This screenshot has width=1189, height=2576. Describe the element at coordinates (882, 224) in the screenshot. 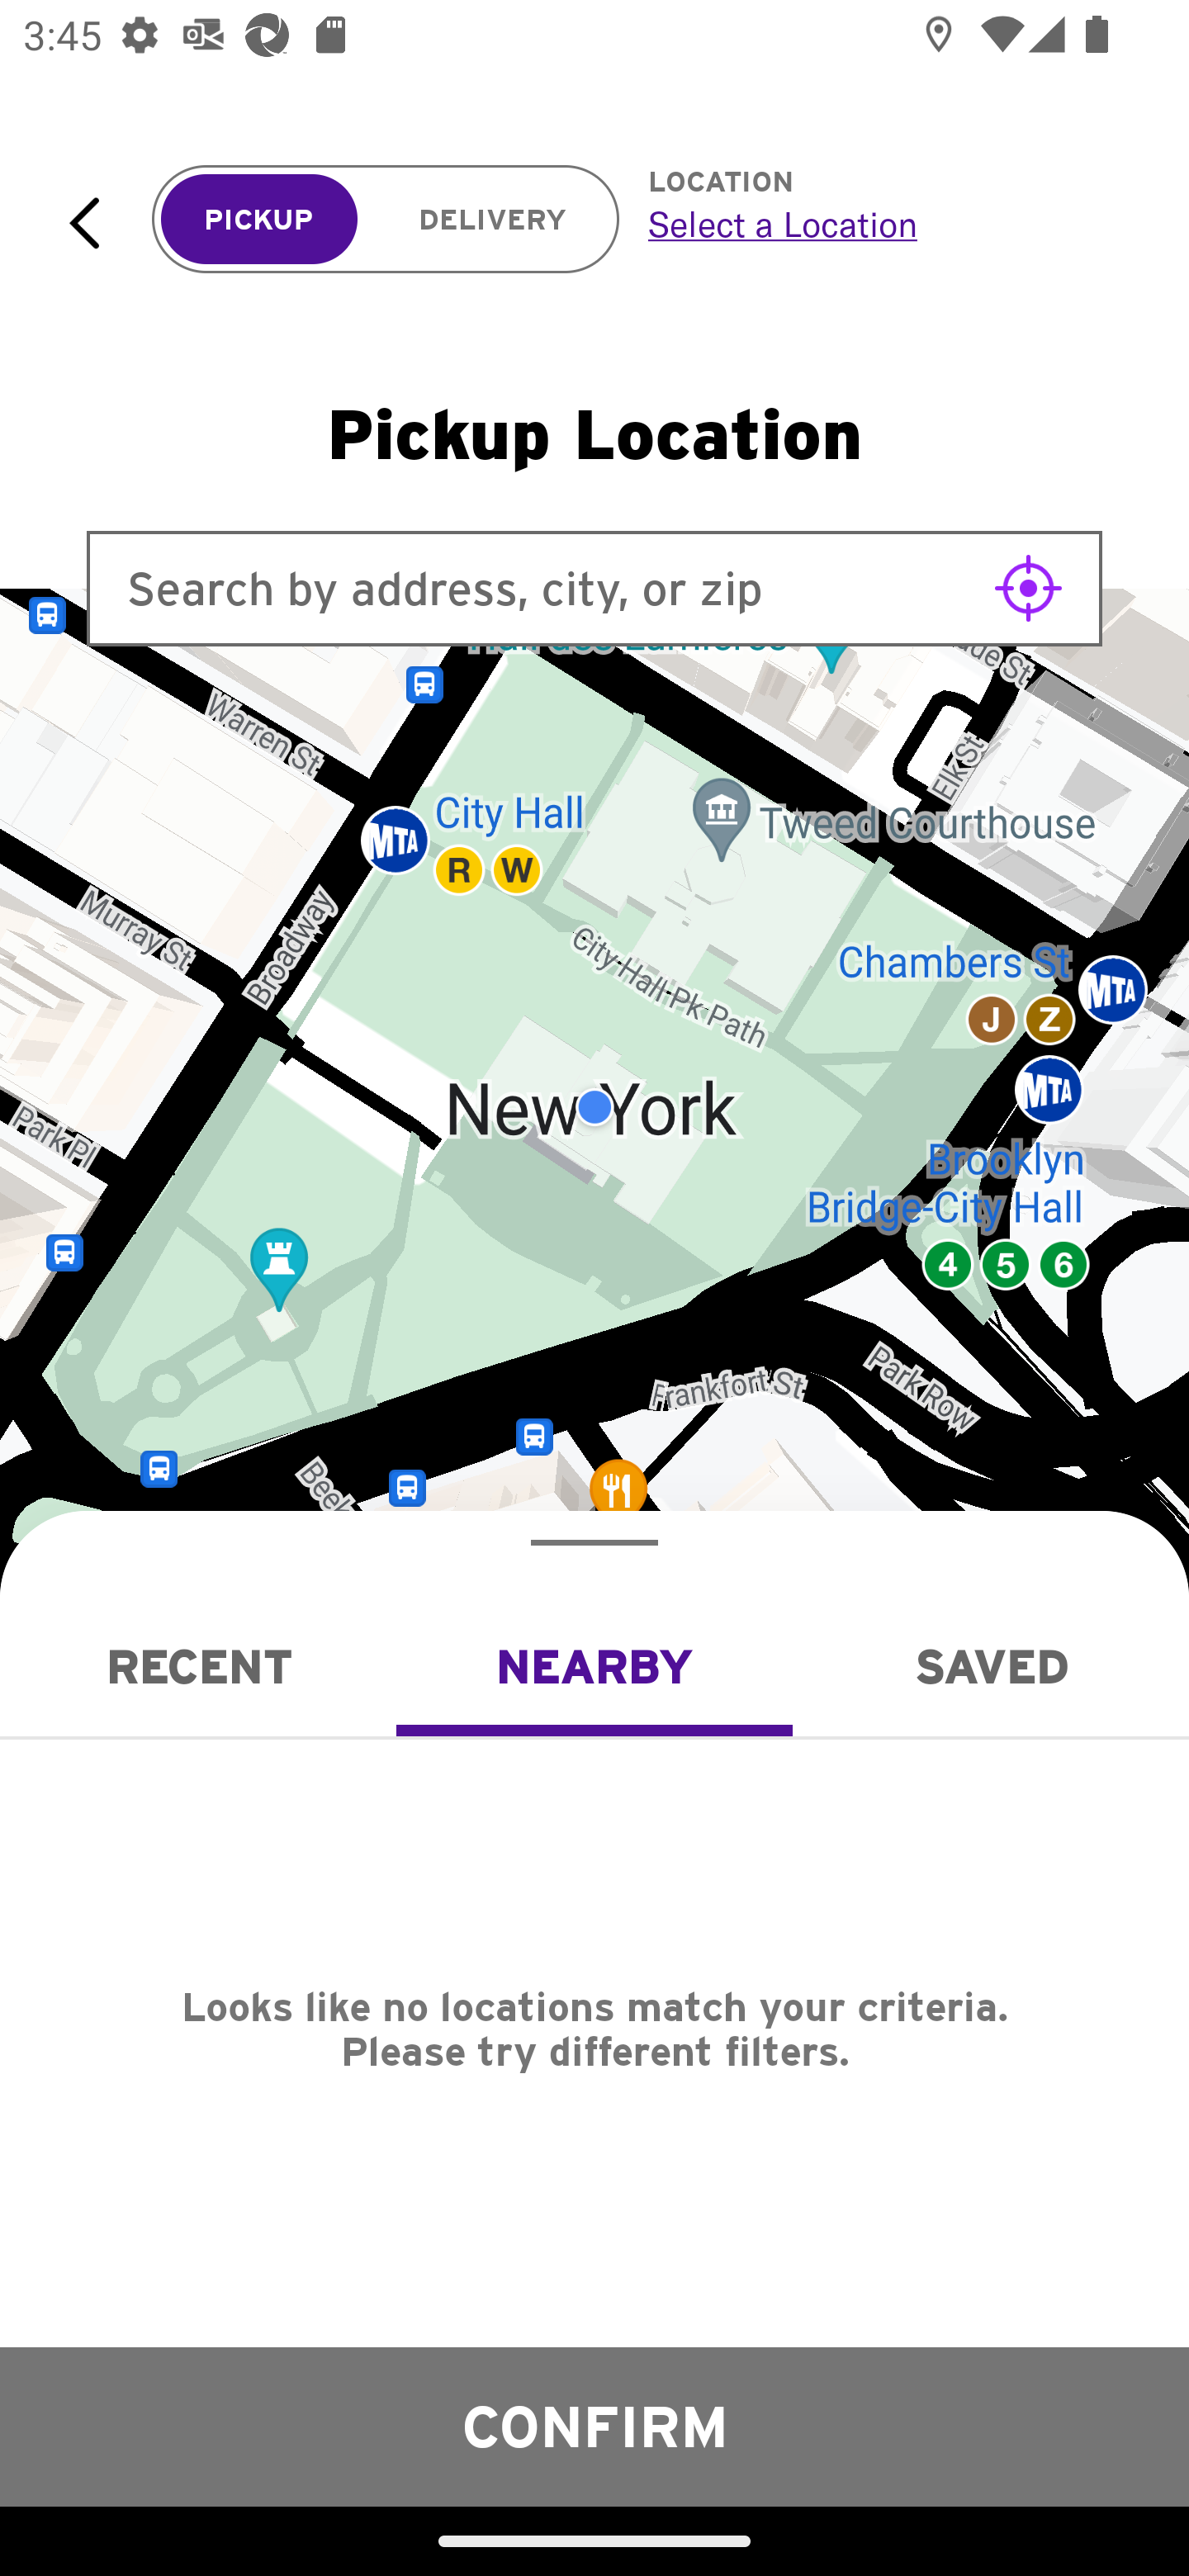

I see `Select a Location` at that location.